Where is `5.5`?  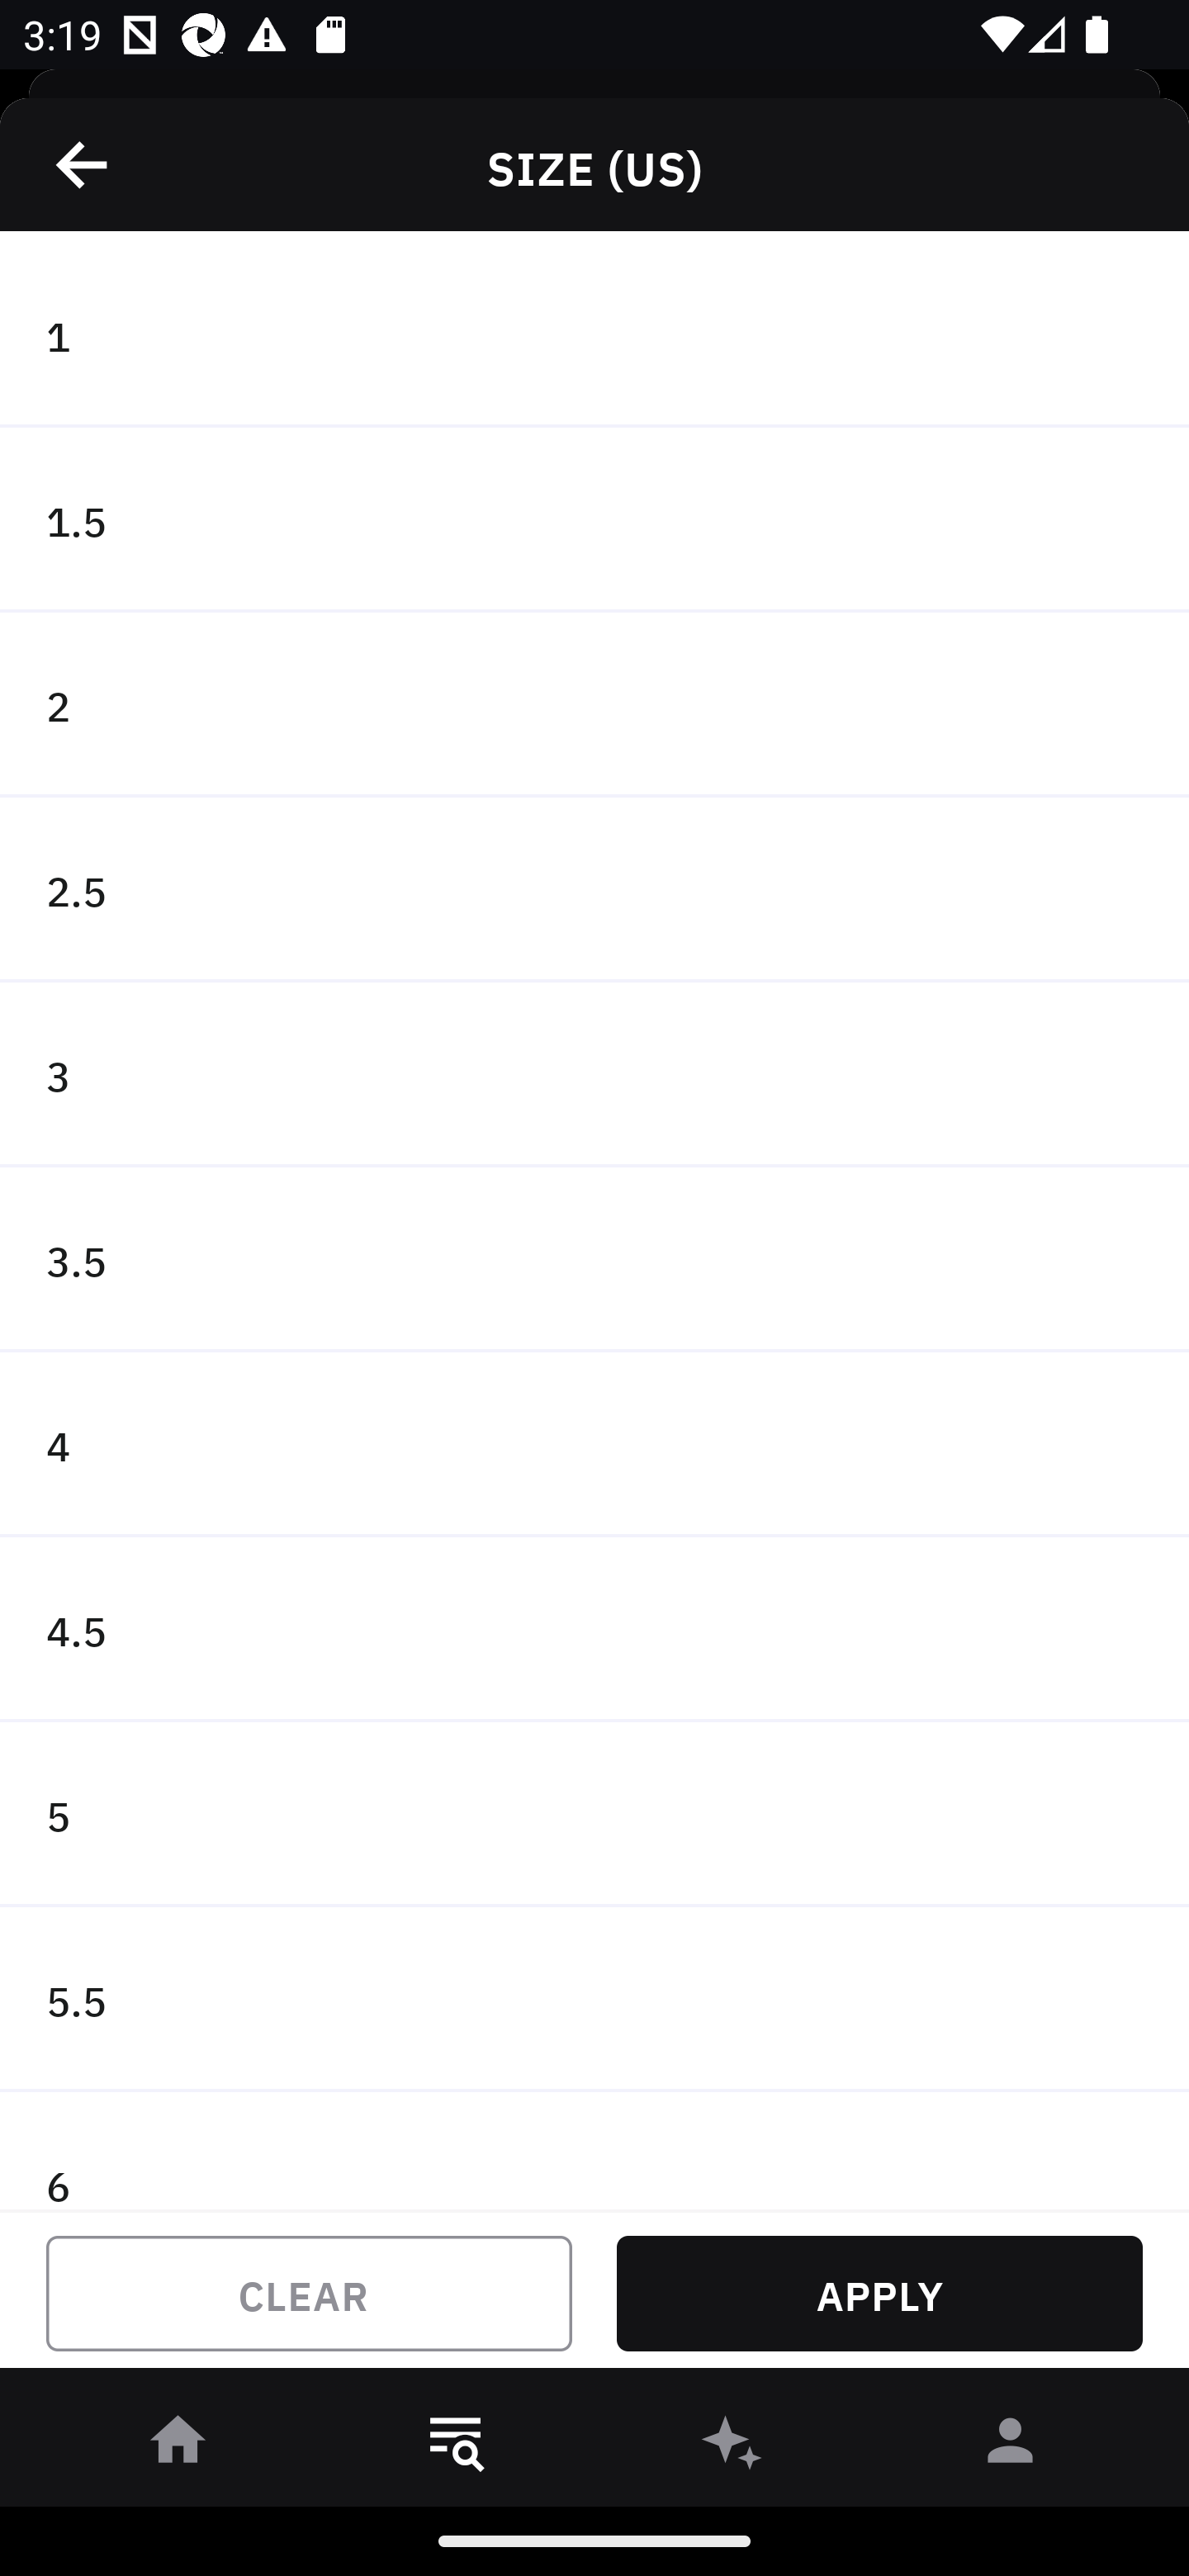 5.5 is located at coordinates (594, 1998).